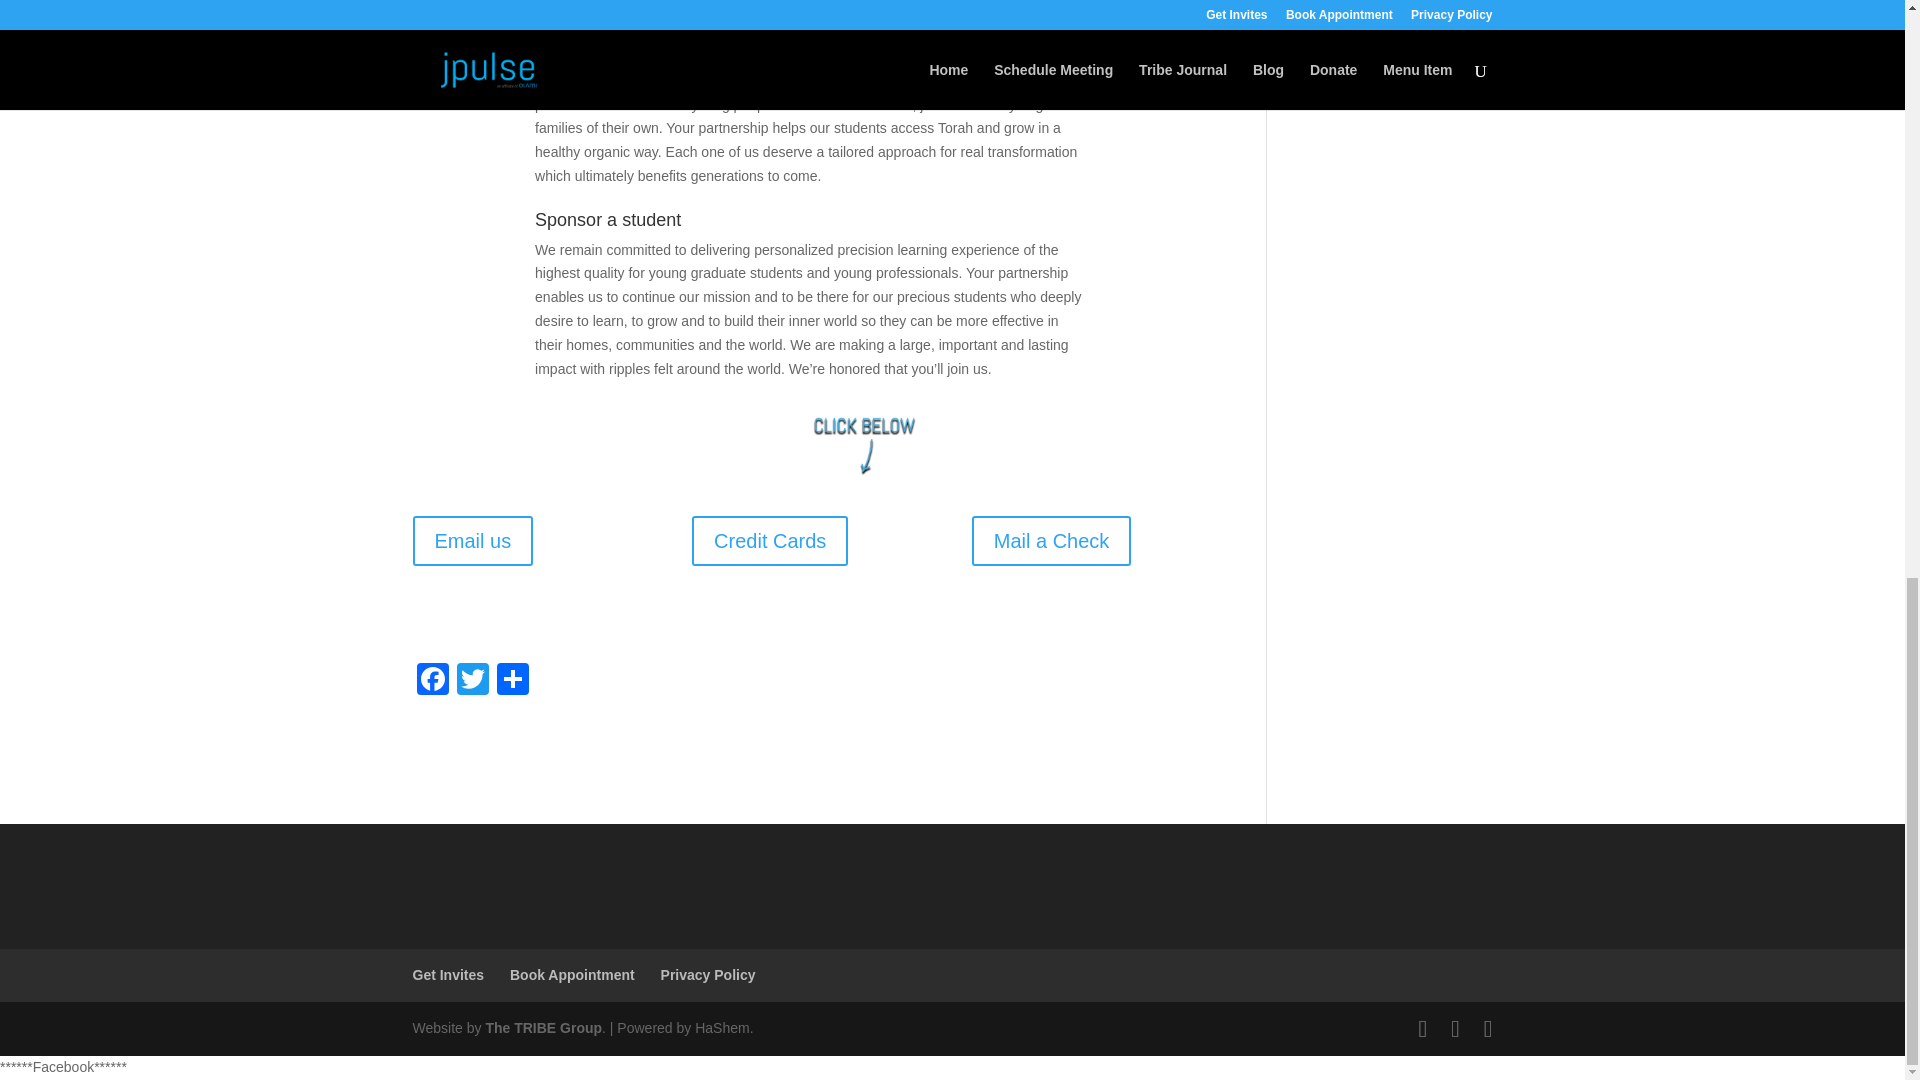 The height and width of the screenshot is (1080, 1920). What do you see at coordinates (708, 974) in the screenshot?
I see `Privacy Policy` at bounding box center [708, 974].